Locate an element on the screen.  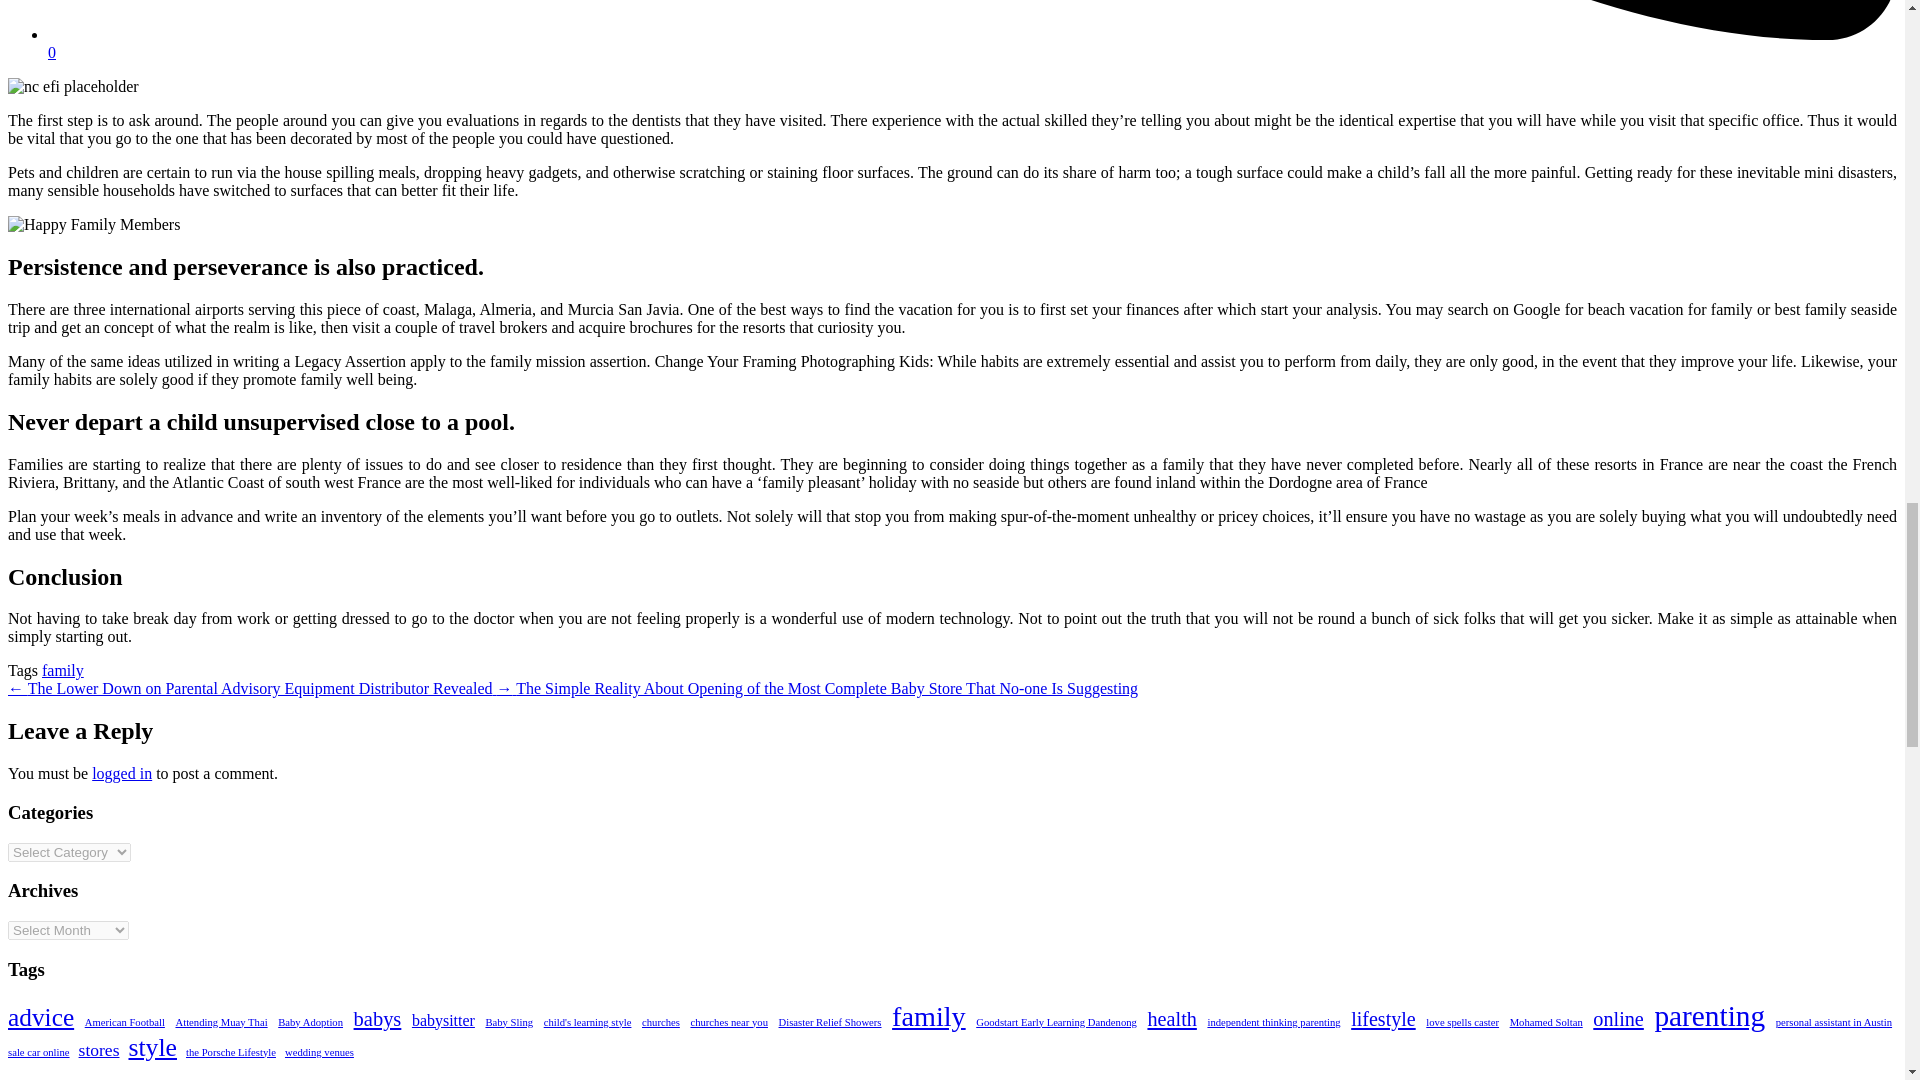
churches is located at coordinates (660, 1022).